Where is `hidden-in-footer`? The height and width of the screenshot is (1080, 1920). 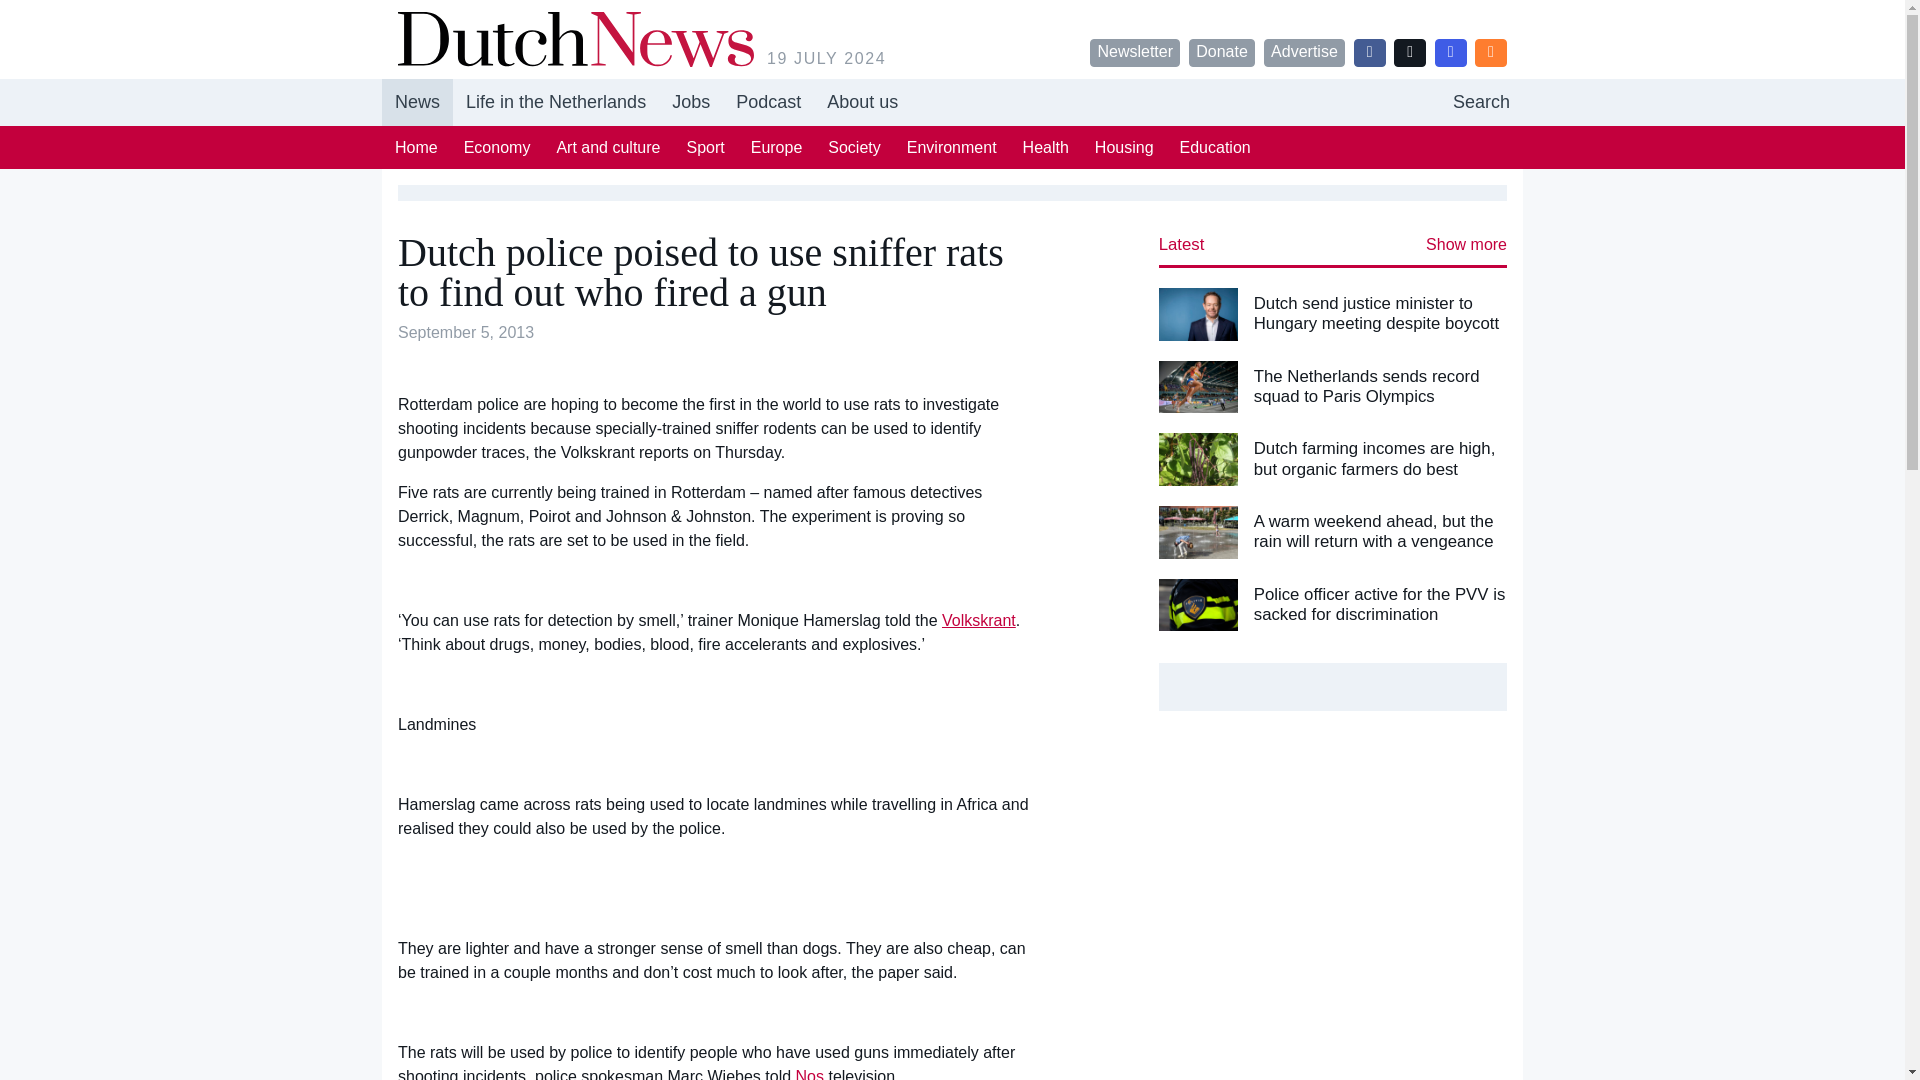 hidden-in-footer is located at coordinates (690, 102).